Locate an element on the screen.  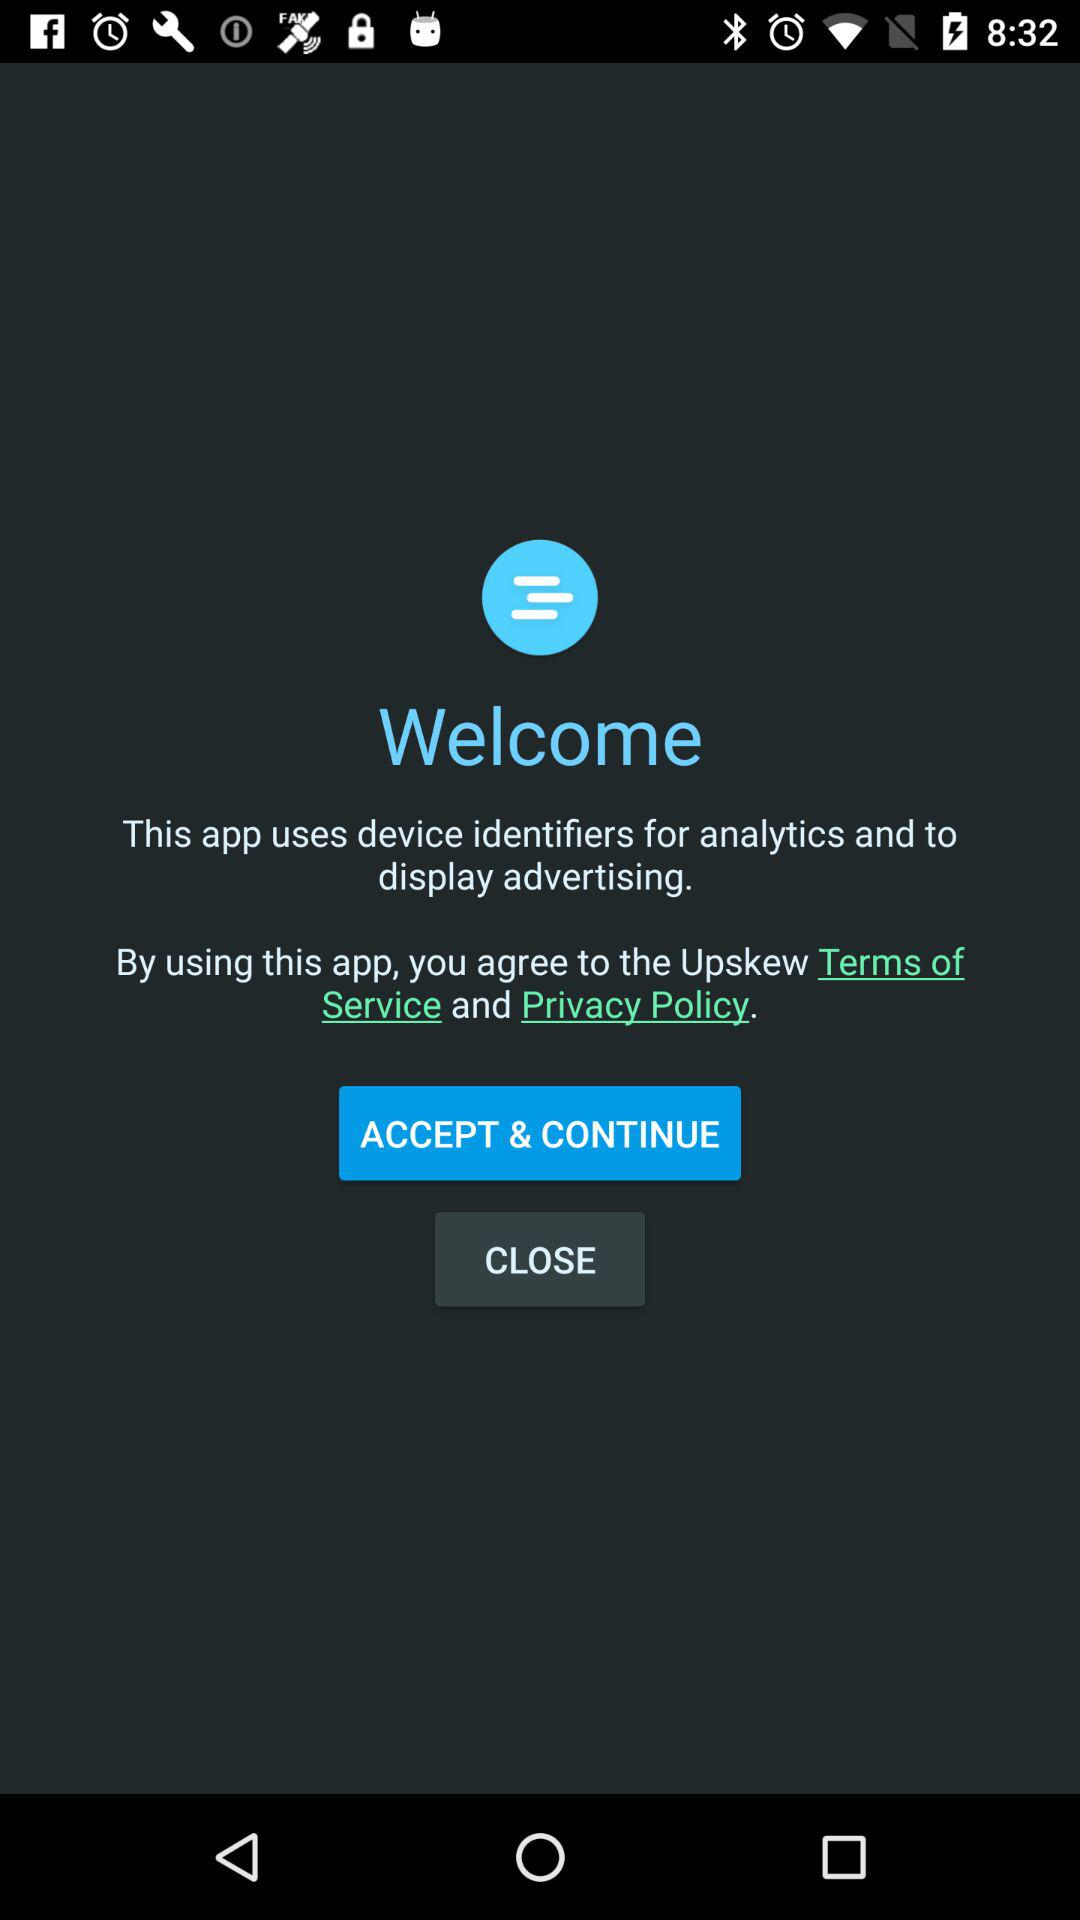
open the close is located at coordinates (540, 1259).